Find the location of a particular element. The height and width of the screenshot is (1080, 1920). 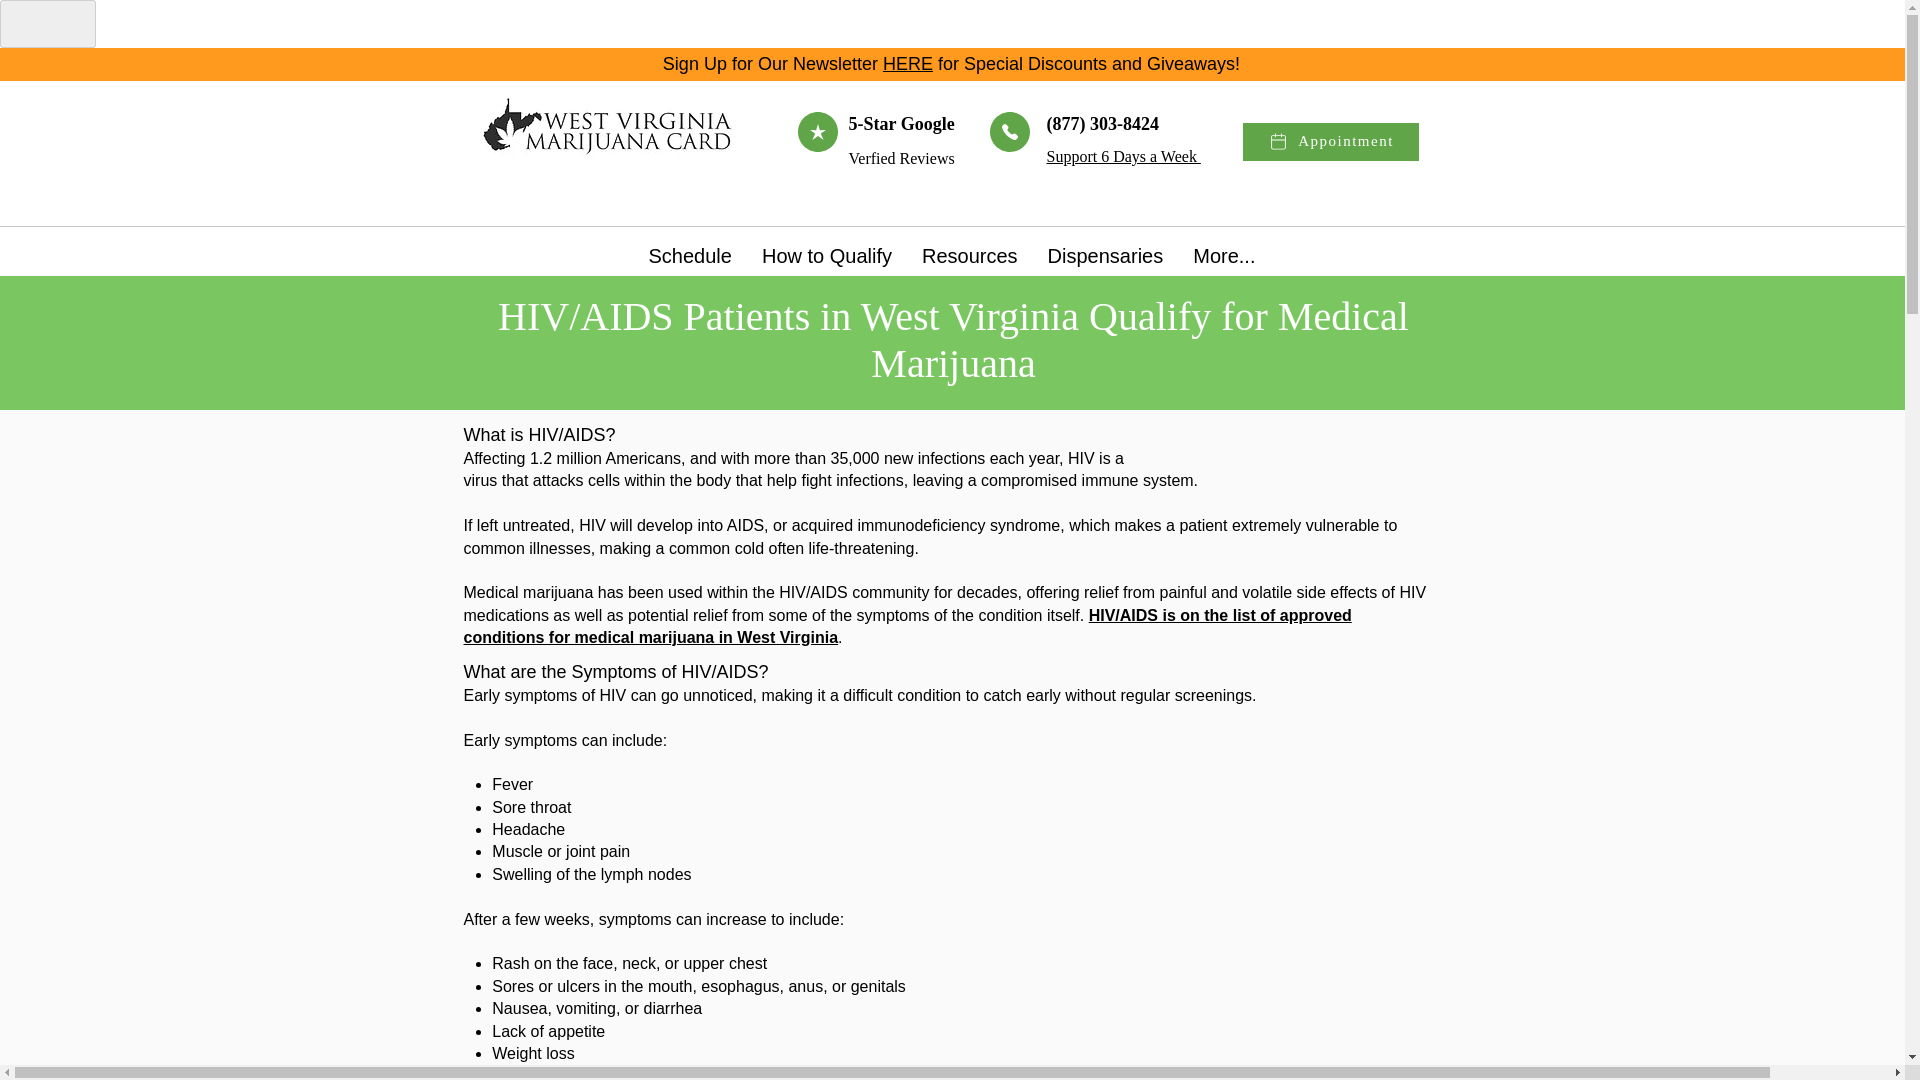

HERE is located at coordinates (908, 64).